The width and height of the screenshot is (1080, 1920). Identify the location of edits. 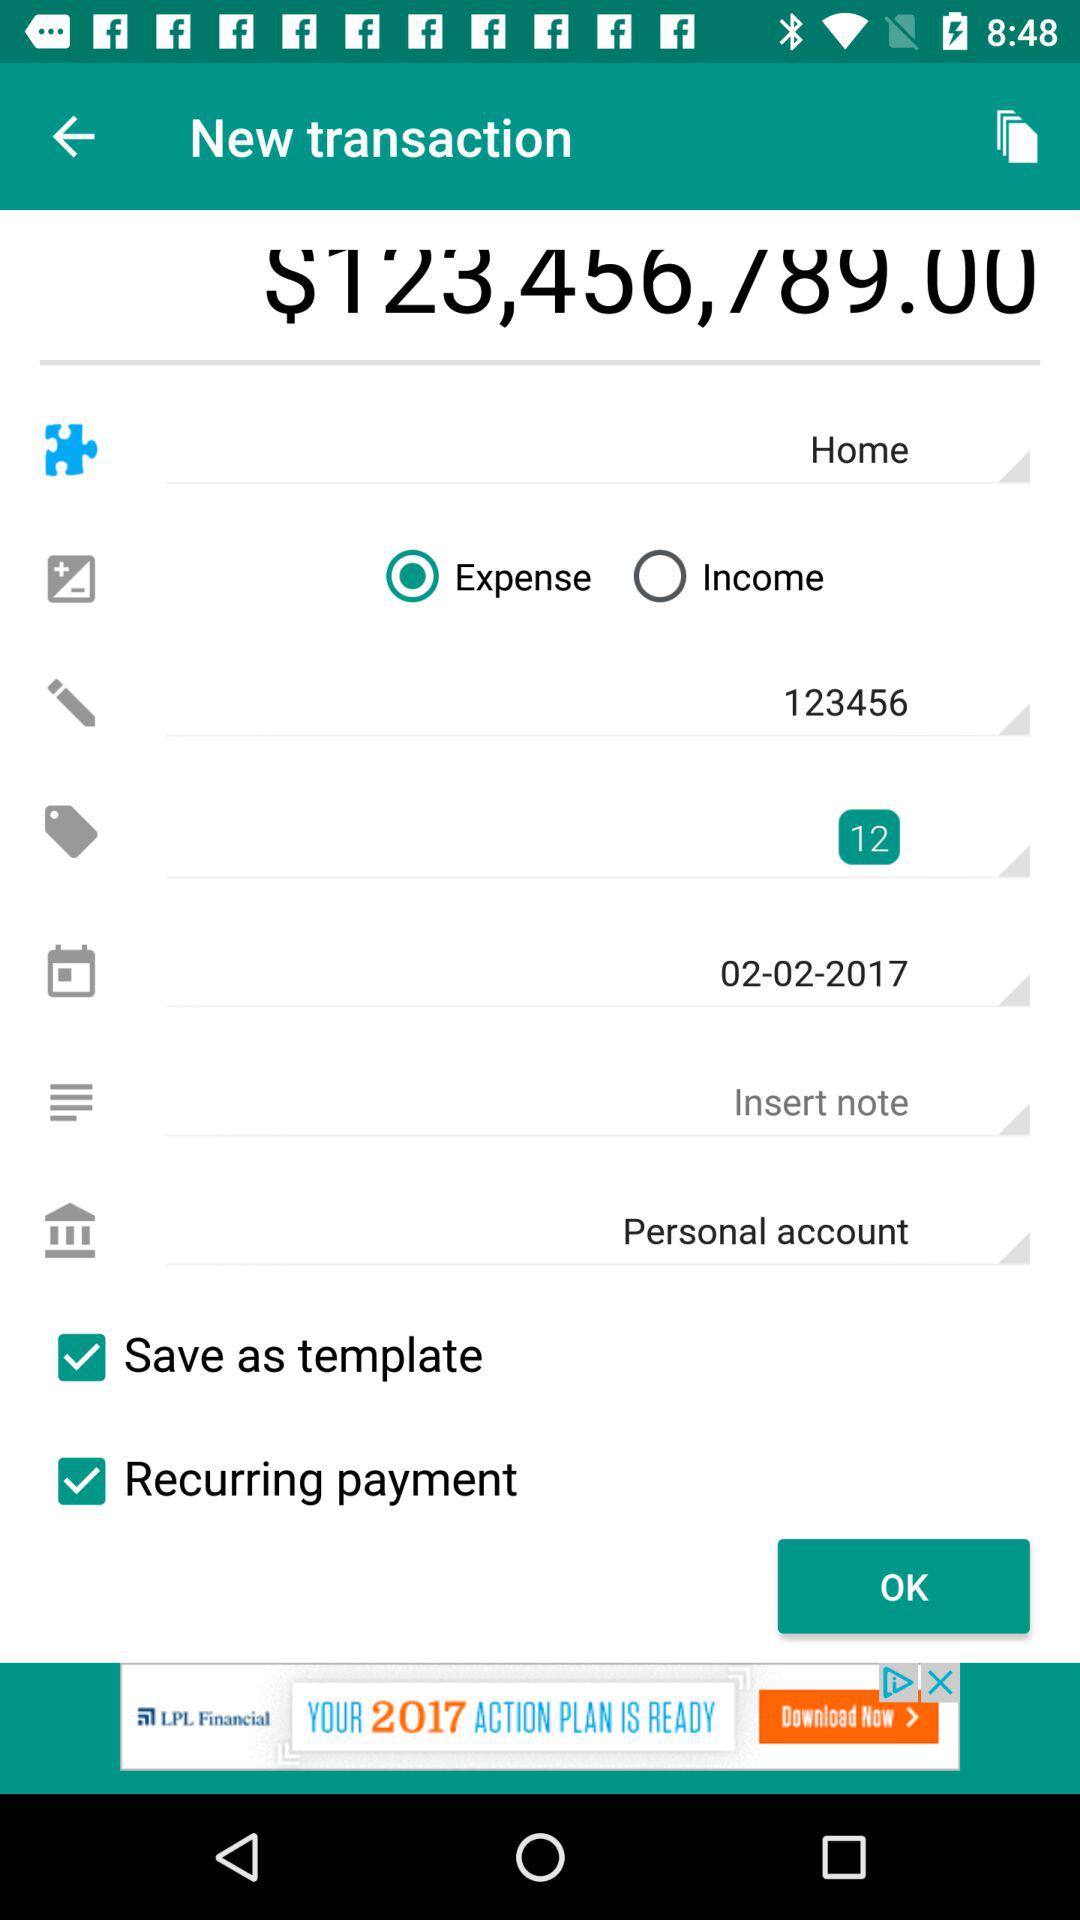
(70, 702).